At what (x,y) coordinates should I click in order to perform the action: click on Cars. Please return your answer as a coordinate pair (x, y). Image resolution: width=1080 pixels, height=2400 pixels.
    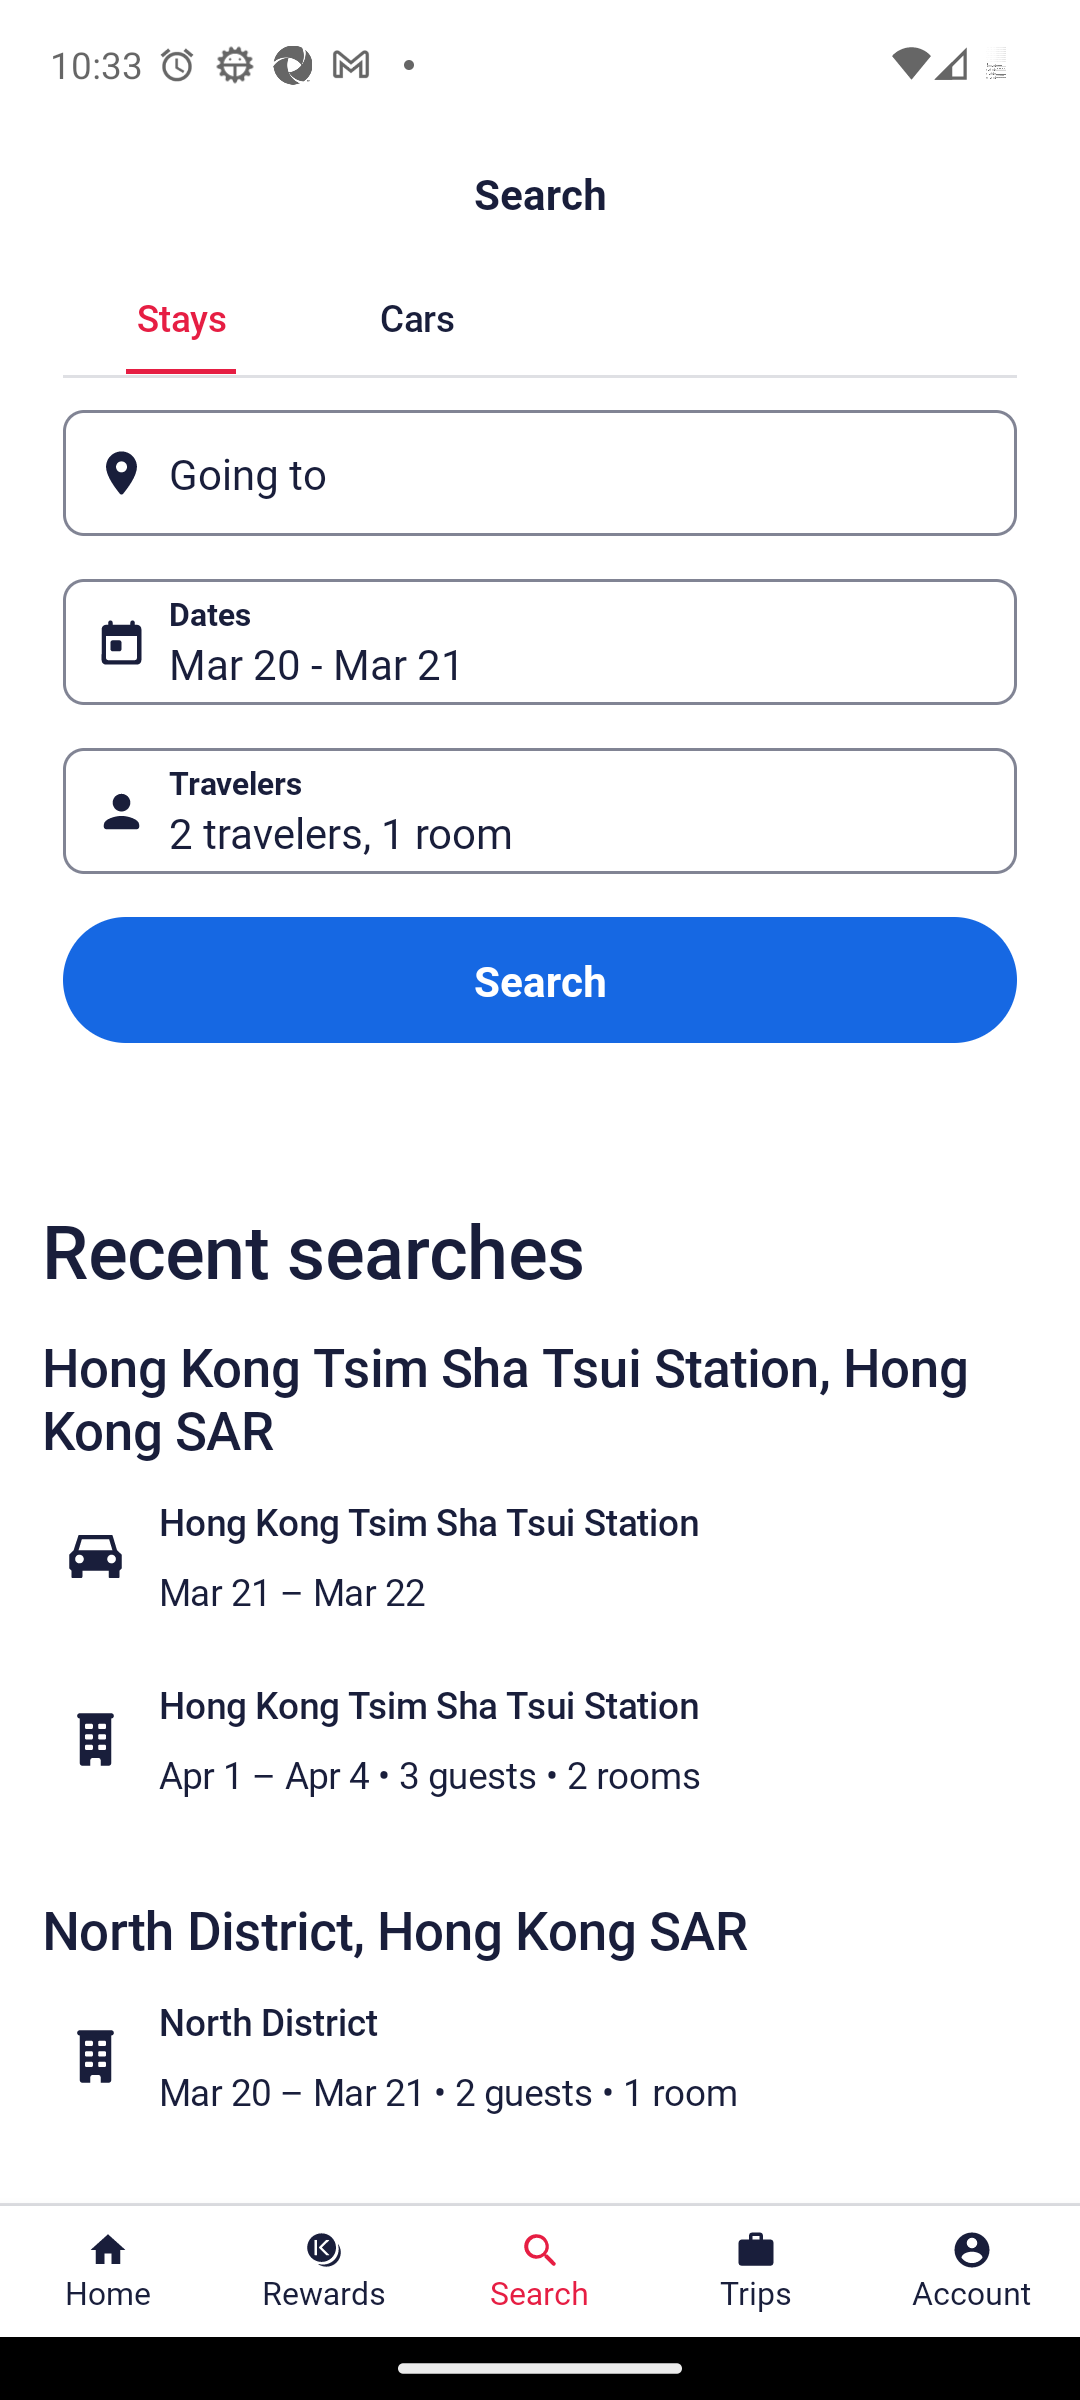
    Looking at the image, I should click on (416, 314).